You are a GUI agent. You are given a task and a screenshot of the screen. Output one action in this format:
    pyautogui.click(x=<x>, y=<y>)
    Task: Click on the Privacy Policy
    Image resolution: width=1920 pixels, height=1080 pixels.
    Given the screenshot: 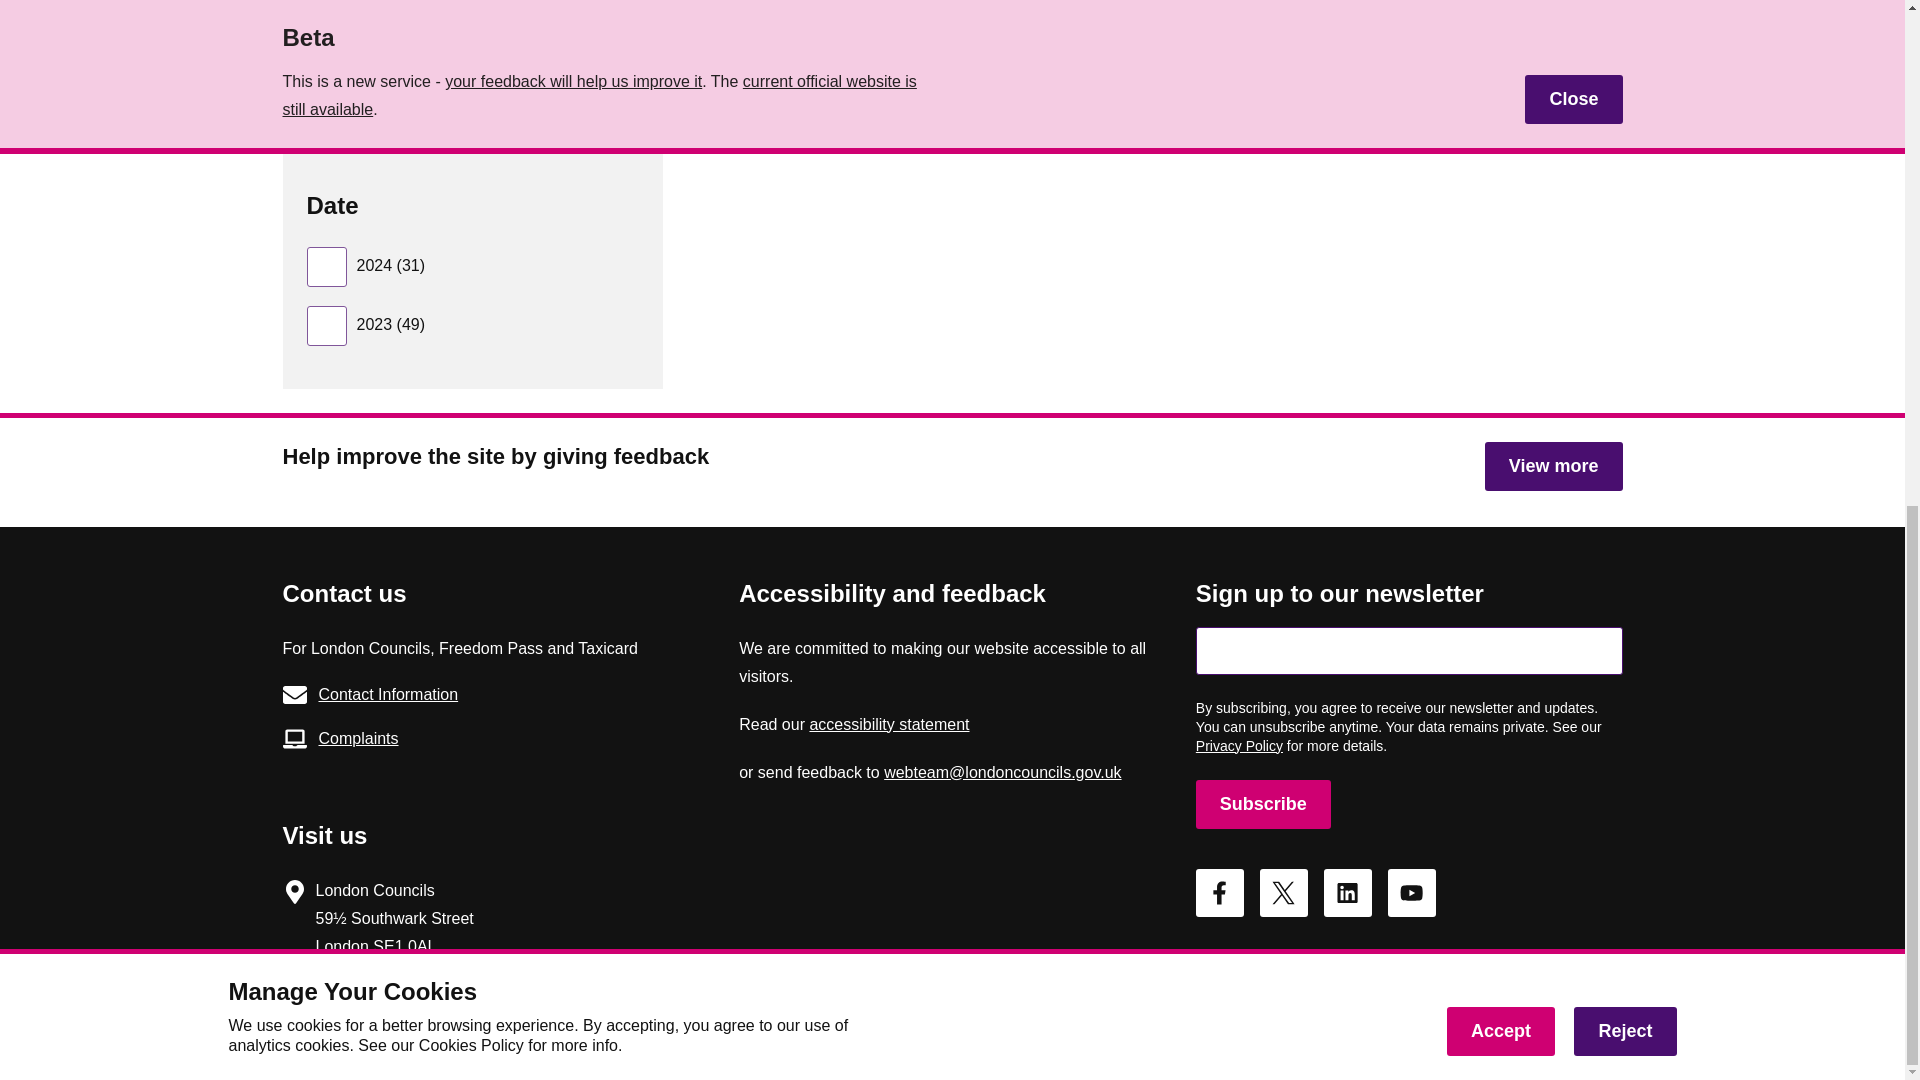 What is the action you would take?
    pyautogui.click(x=1239, y=745)
    